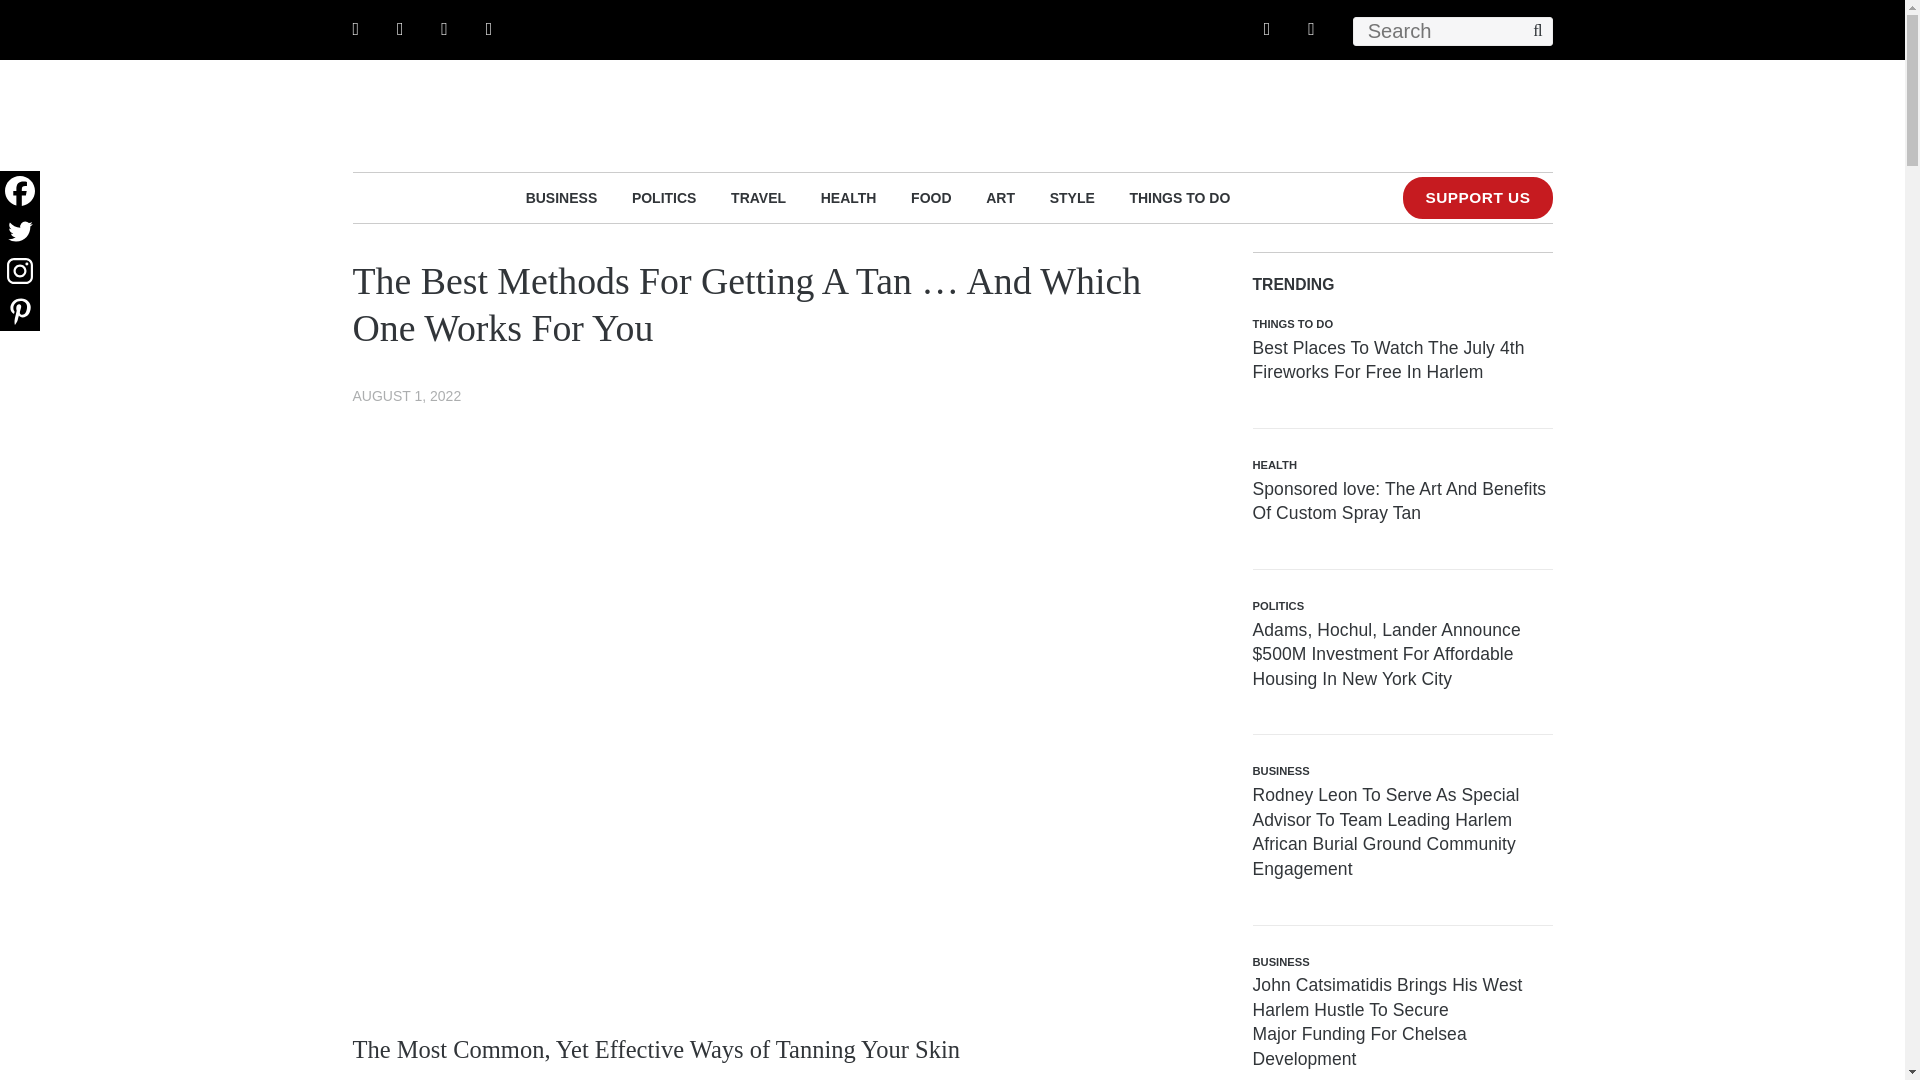  I want to click on Pinterest, so click(20, 310).